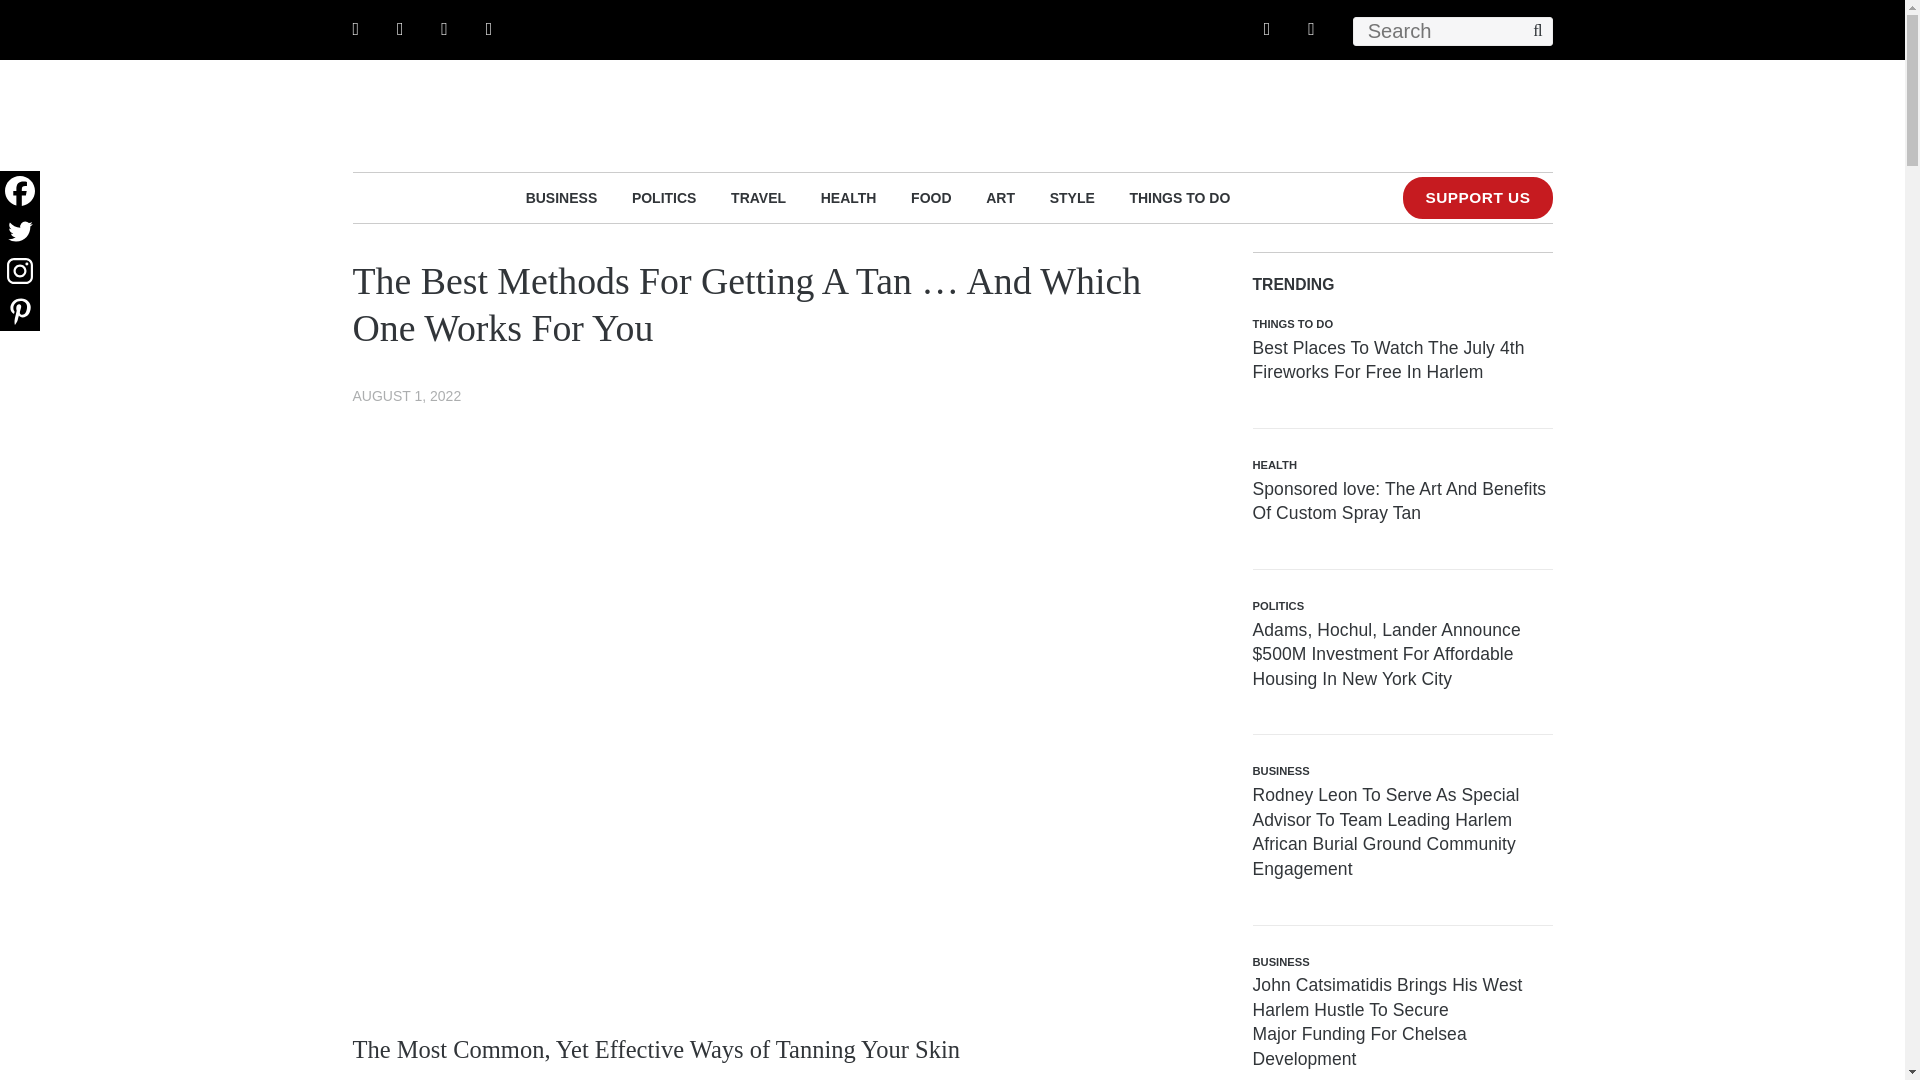  I want to click on Pinterest, so click(20, 310).